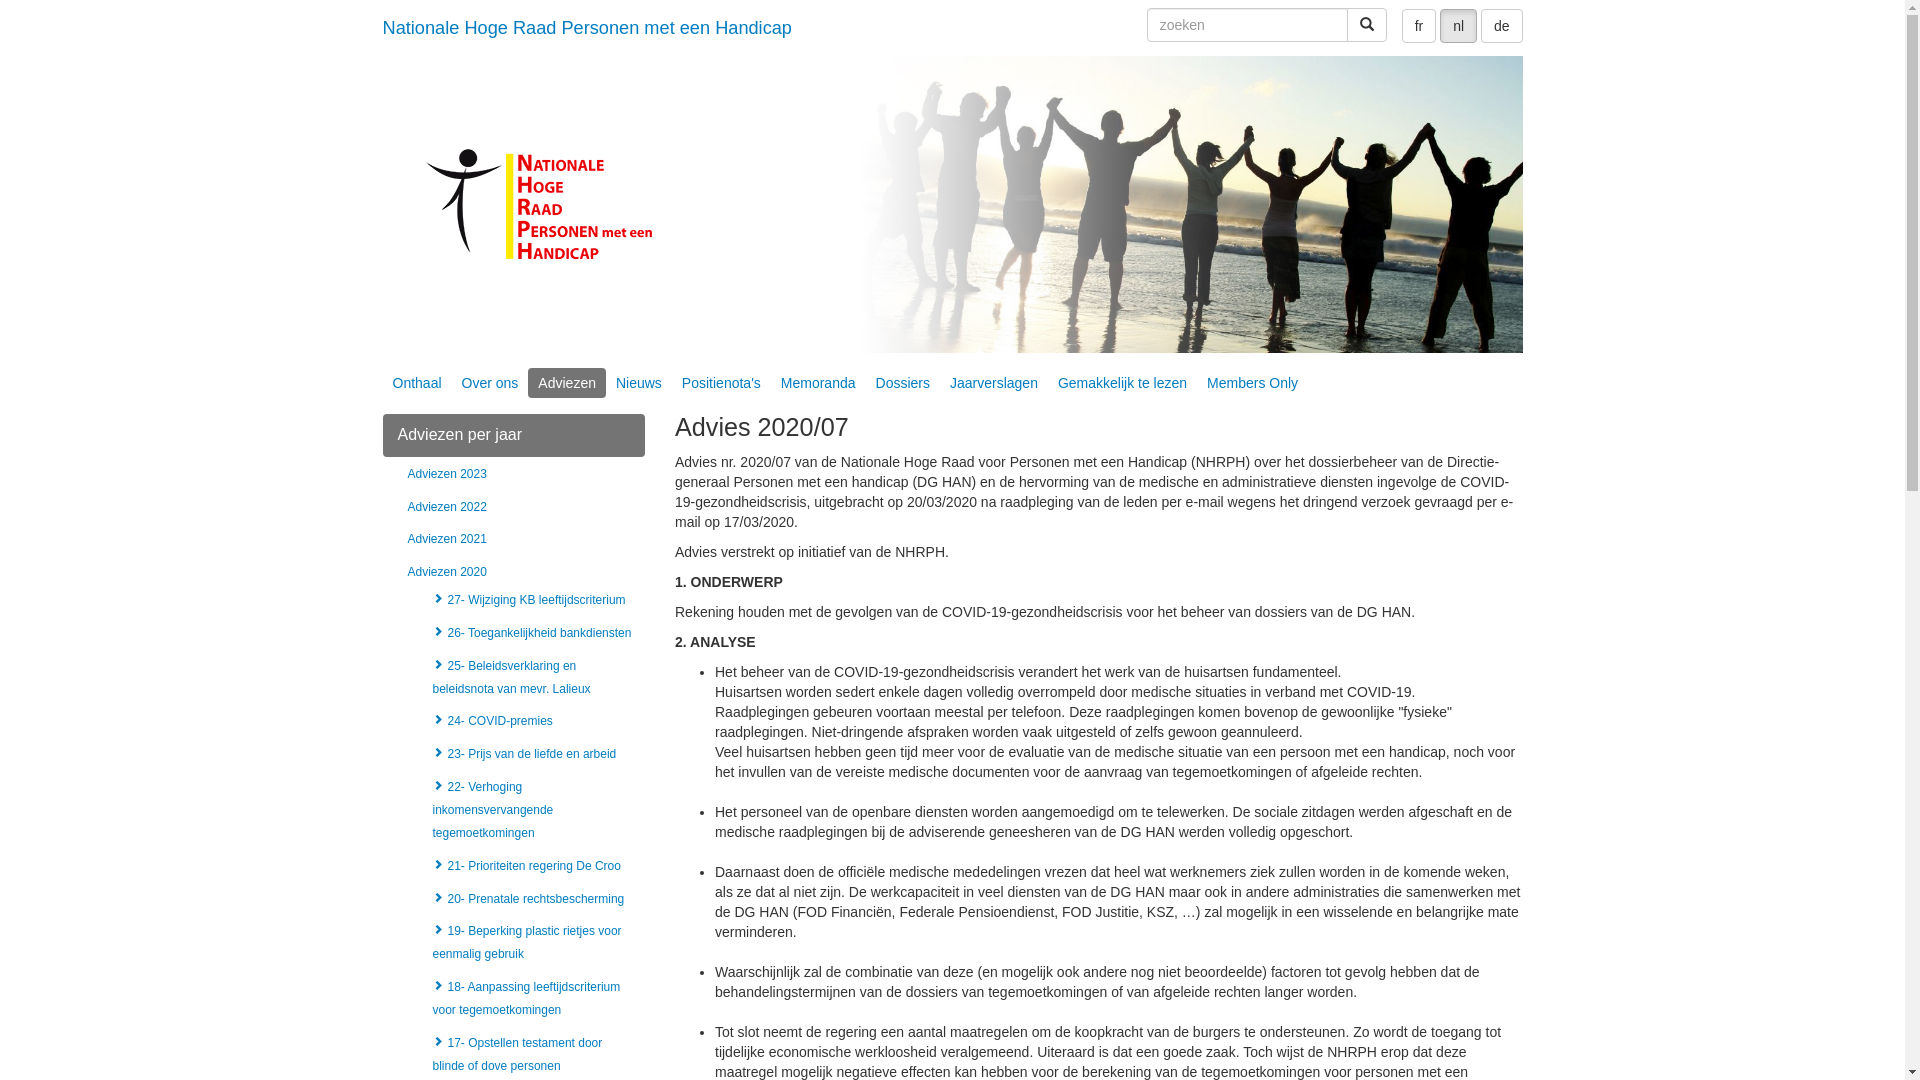 This screenshot has height=1080, width=1920. I want to click on 26- Toegankelijkheid bankdiensten, so click(532, 633).